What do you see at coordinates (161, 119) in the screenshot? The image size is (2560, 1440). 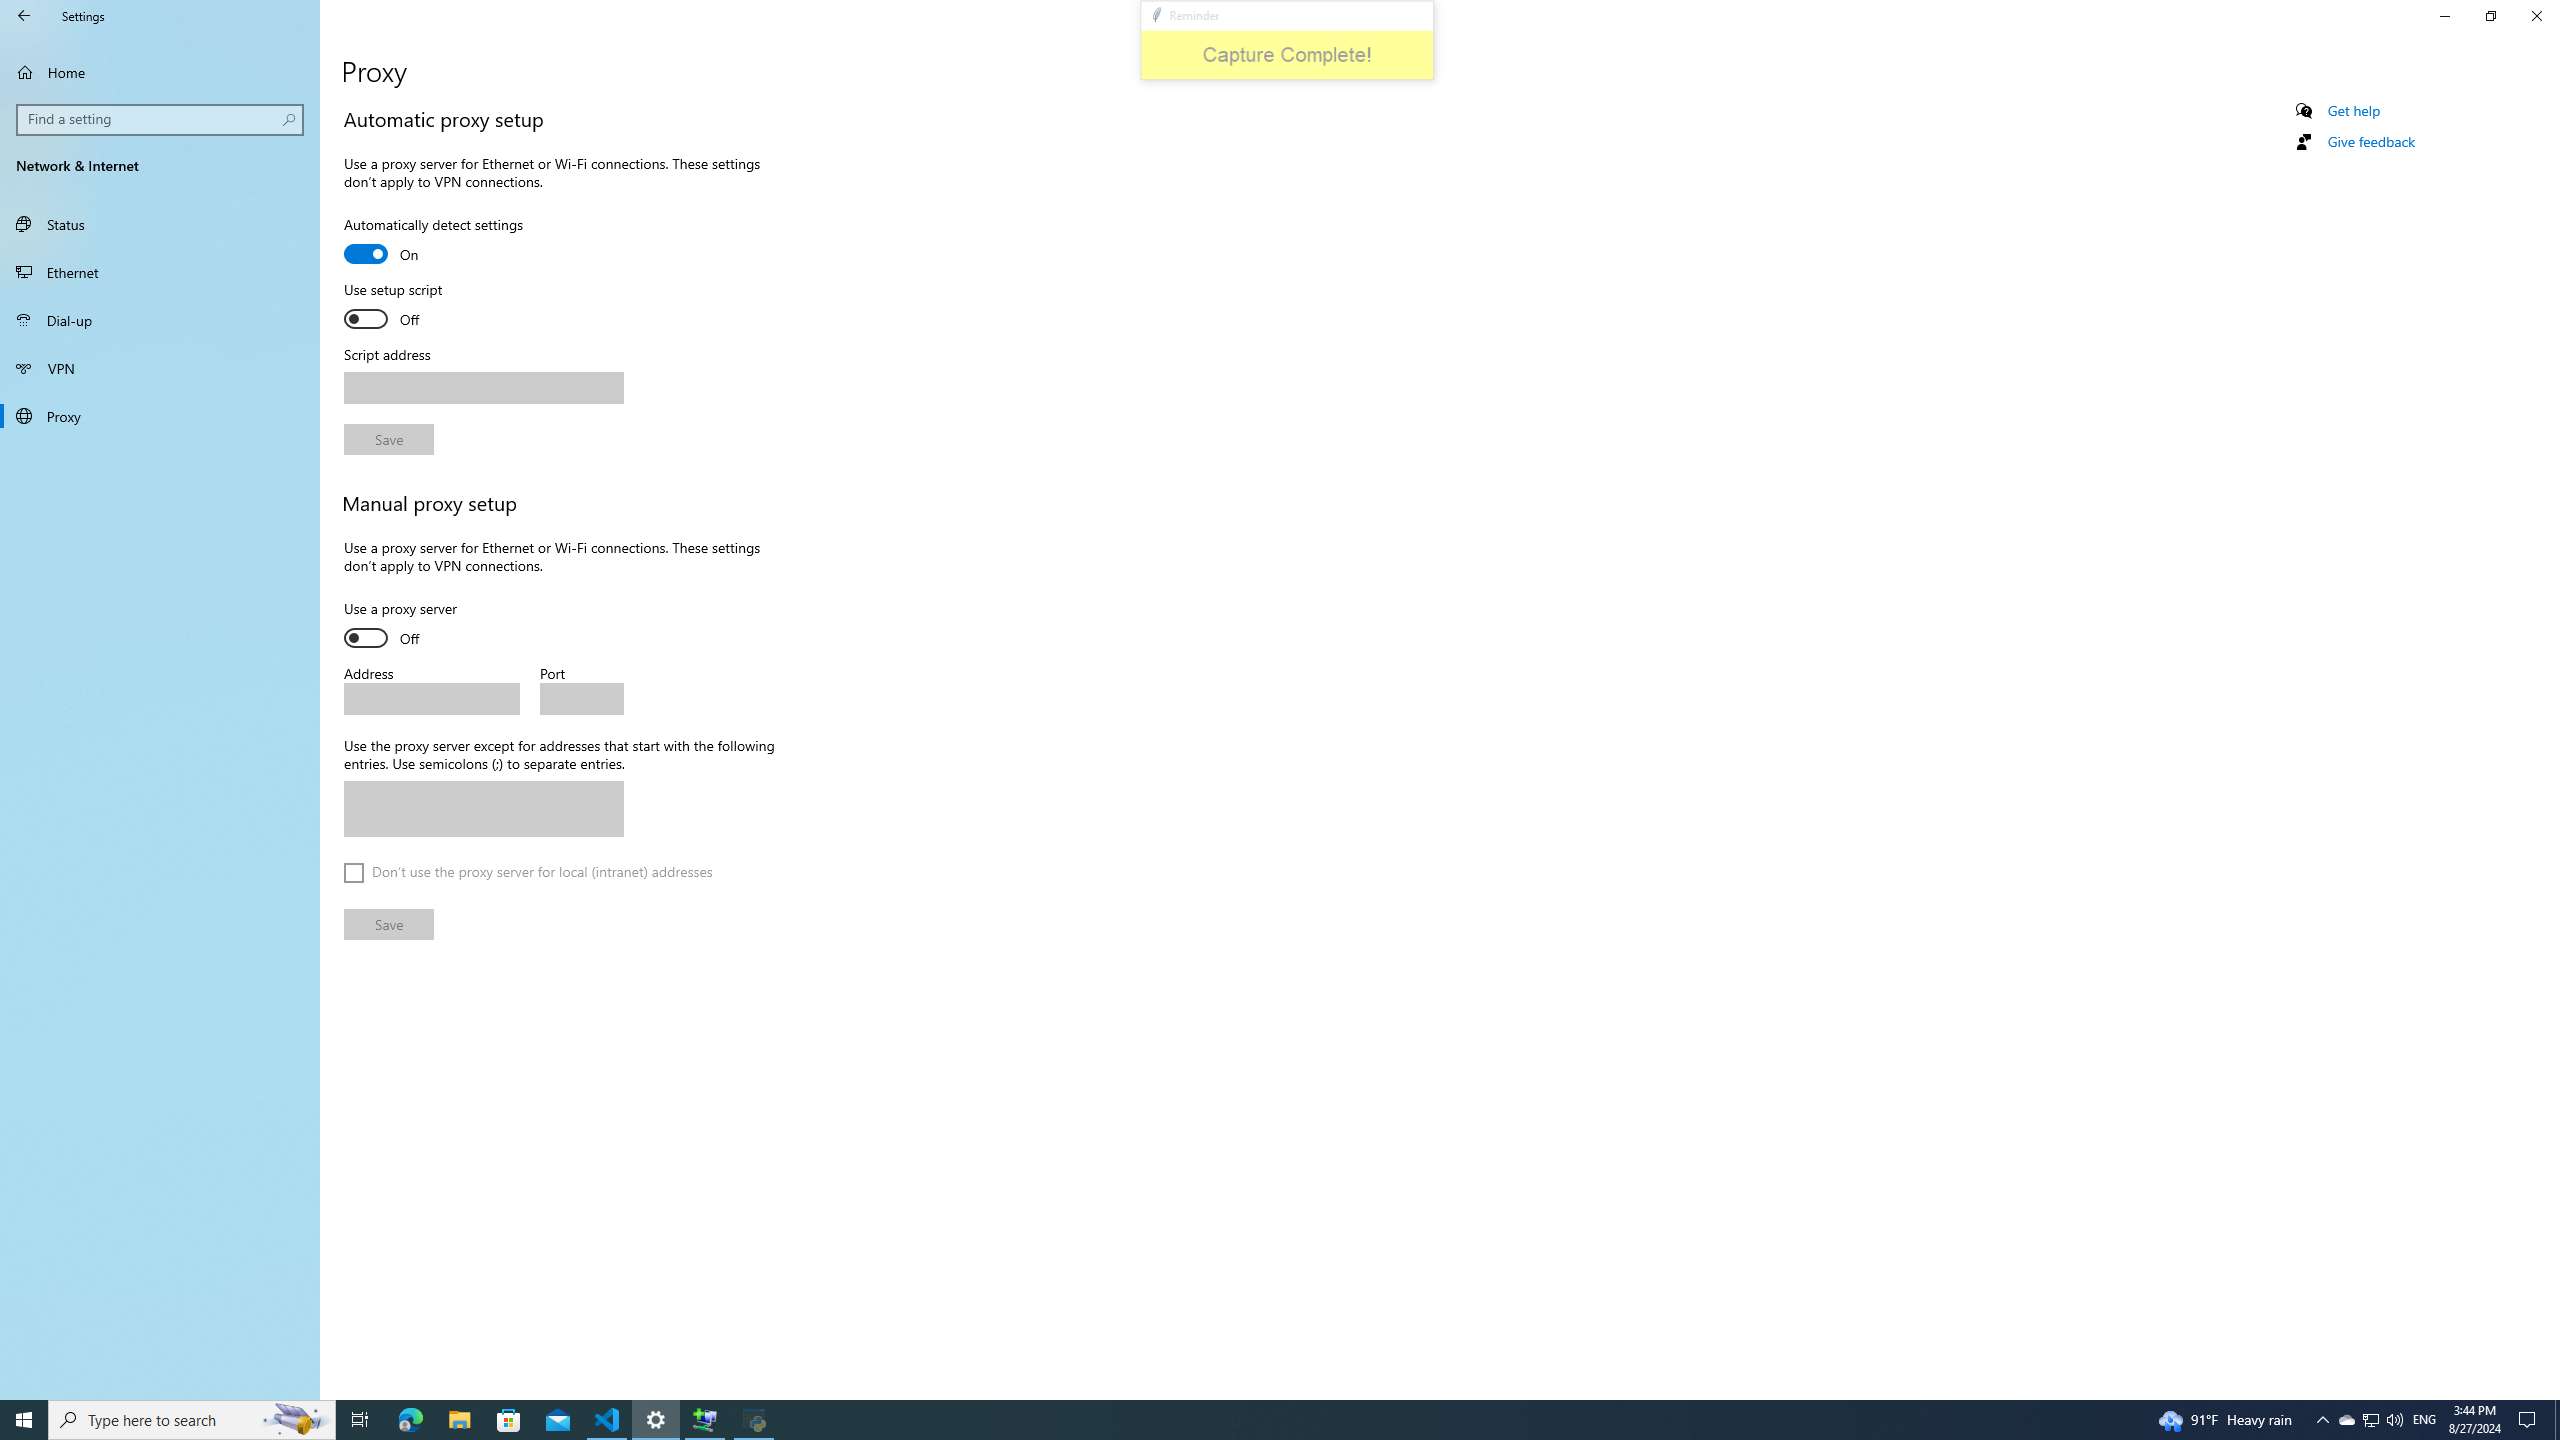 I see `Search box, Find a setting` at bounding box center [161, 119].